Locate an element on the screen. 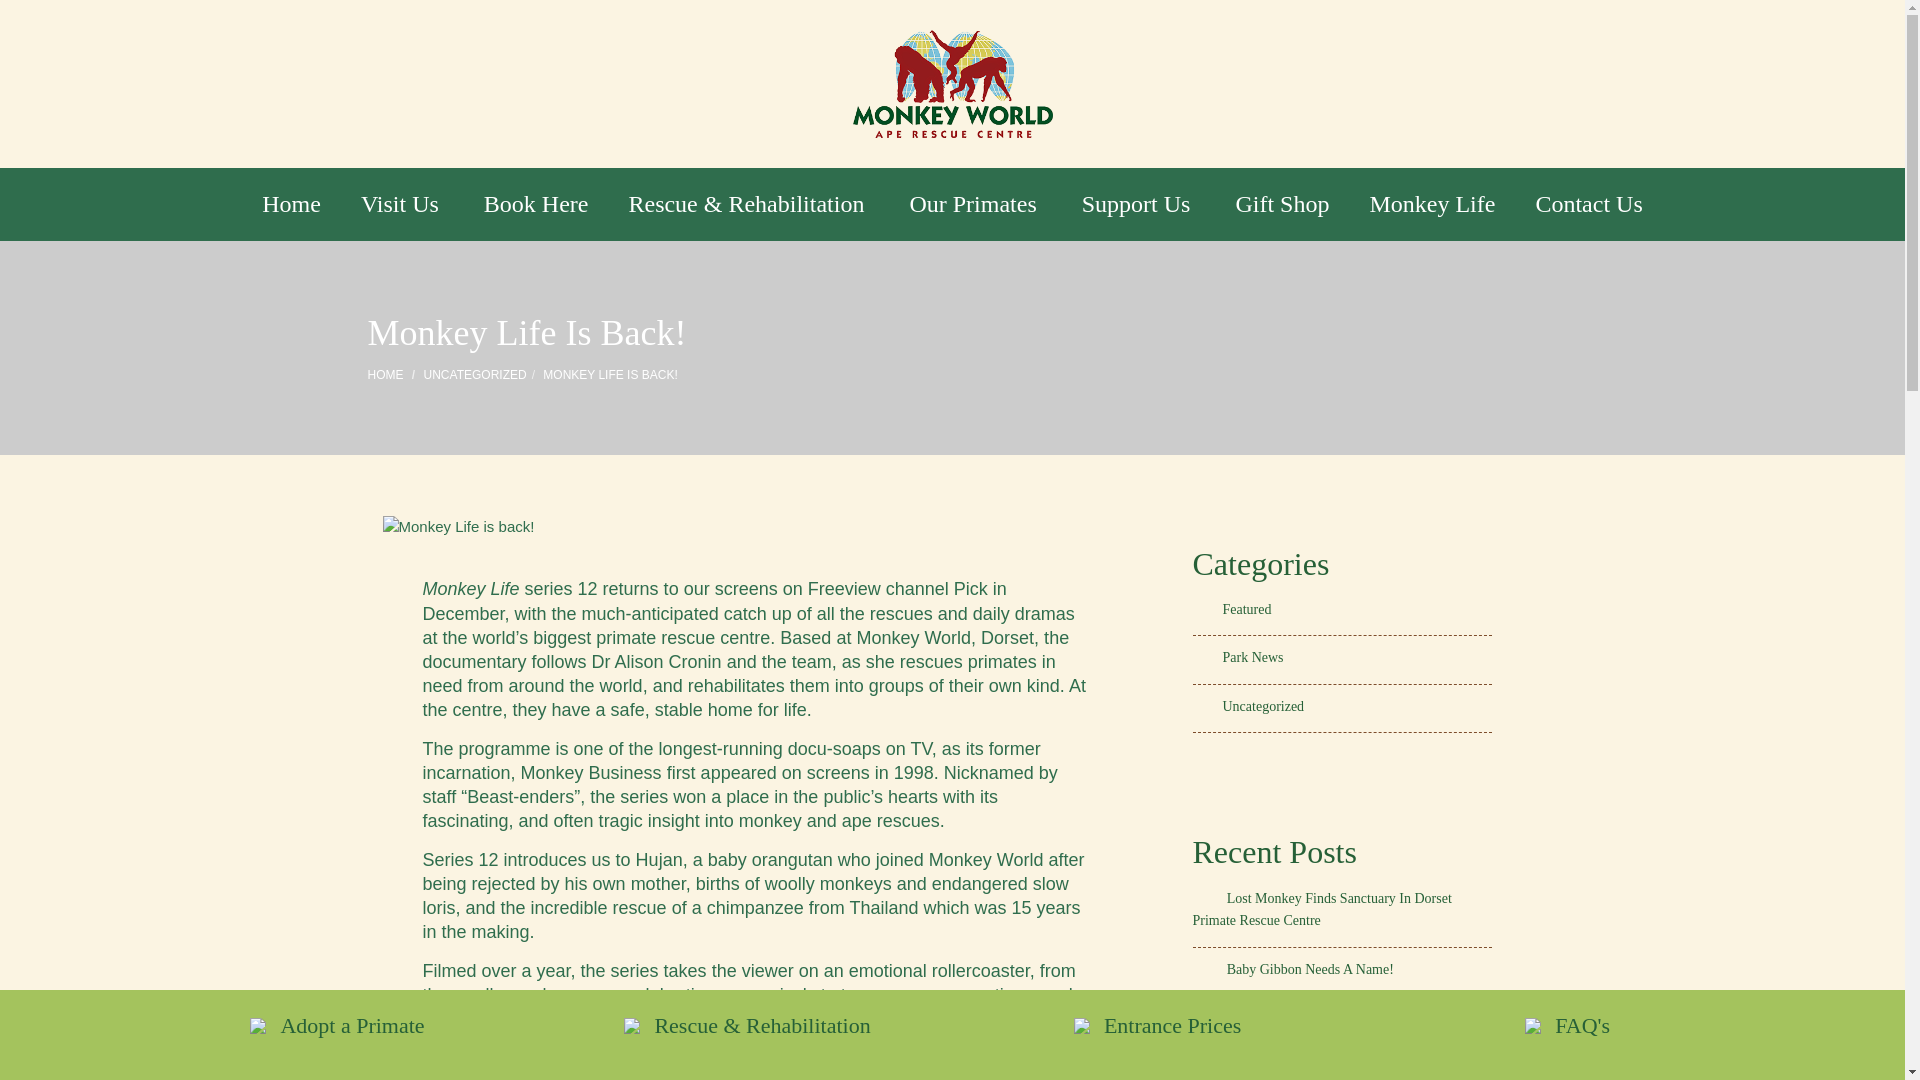 The image size is (1920, 1080). Our Primates is located at coordinates (974, 204).